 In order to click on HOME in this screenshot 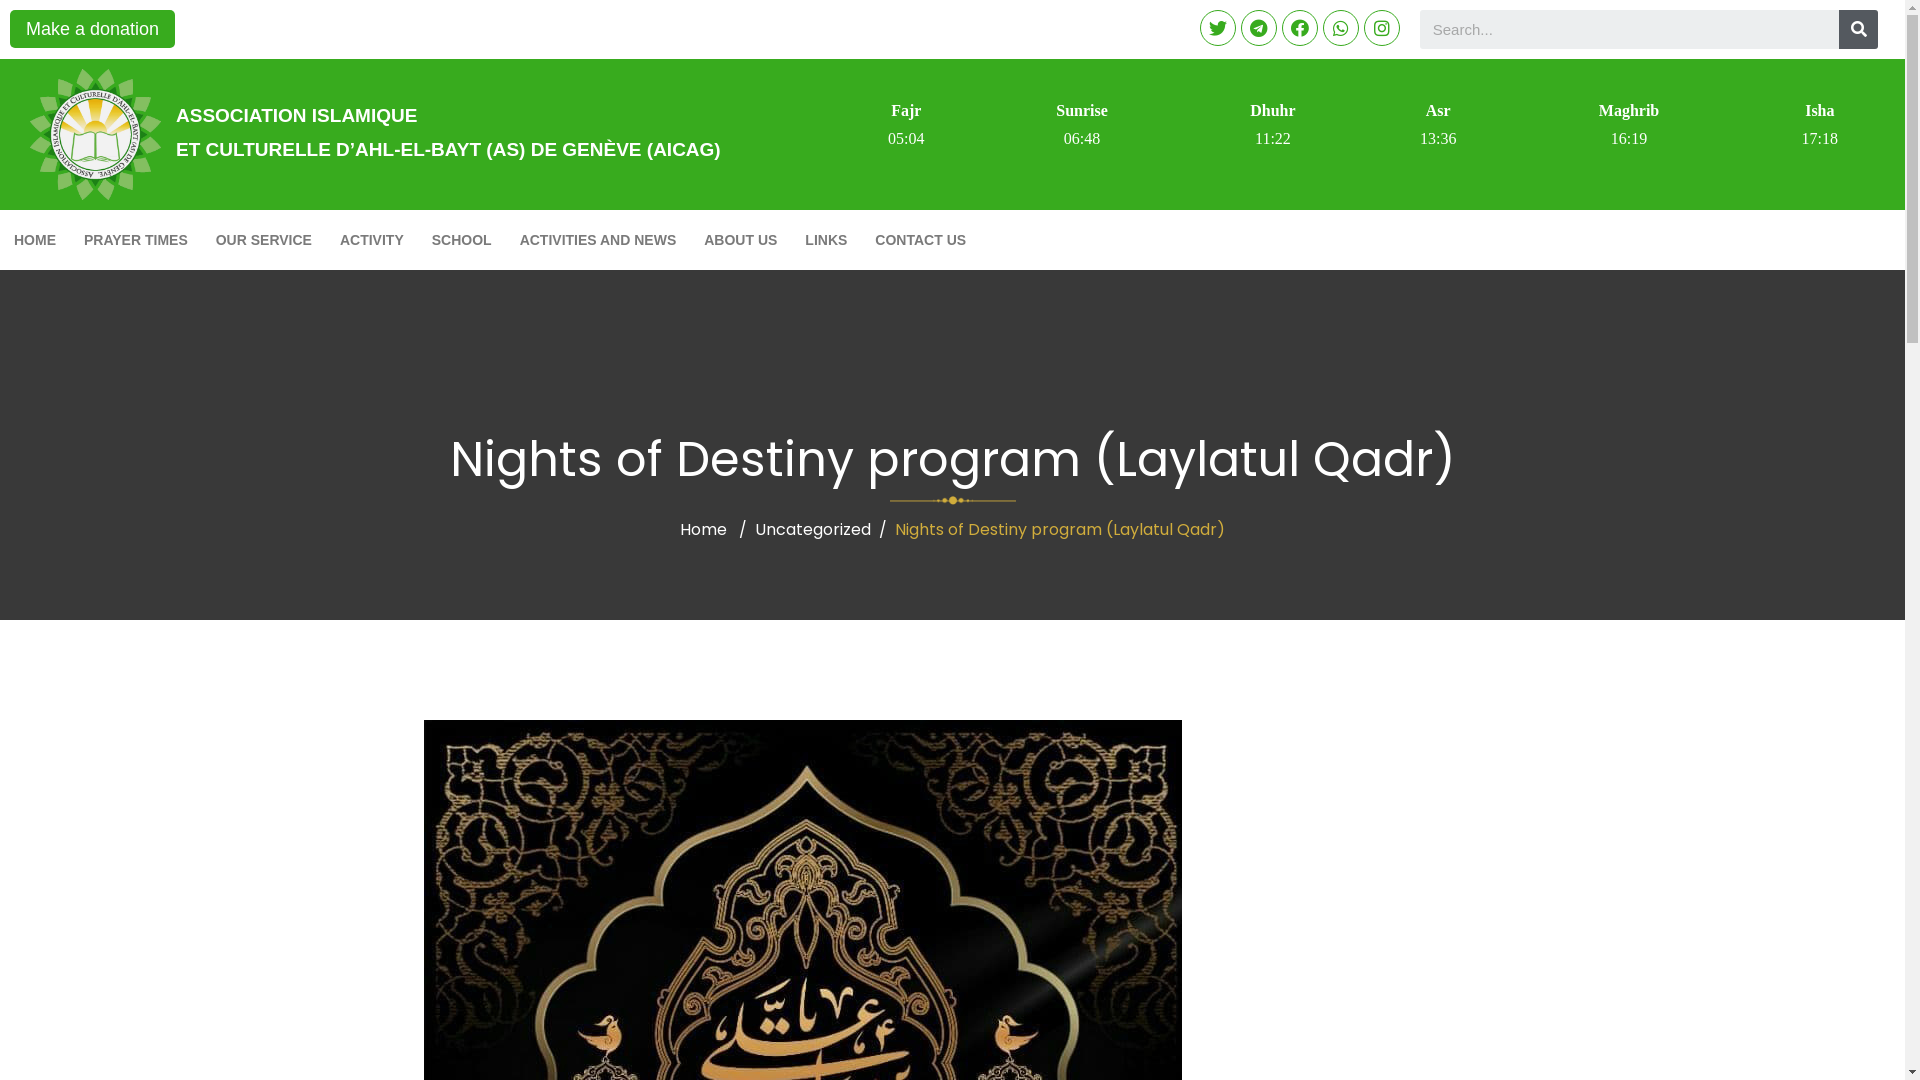, I will do `click(35, 240)`.